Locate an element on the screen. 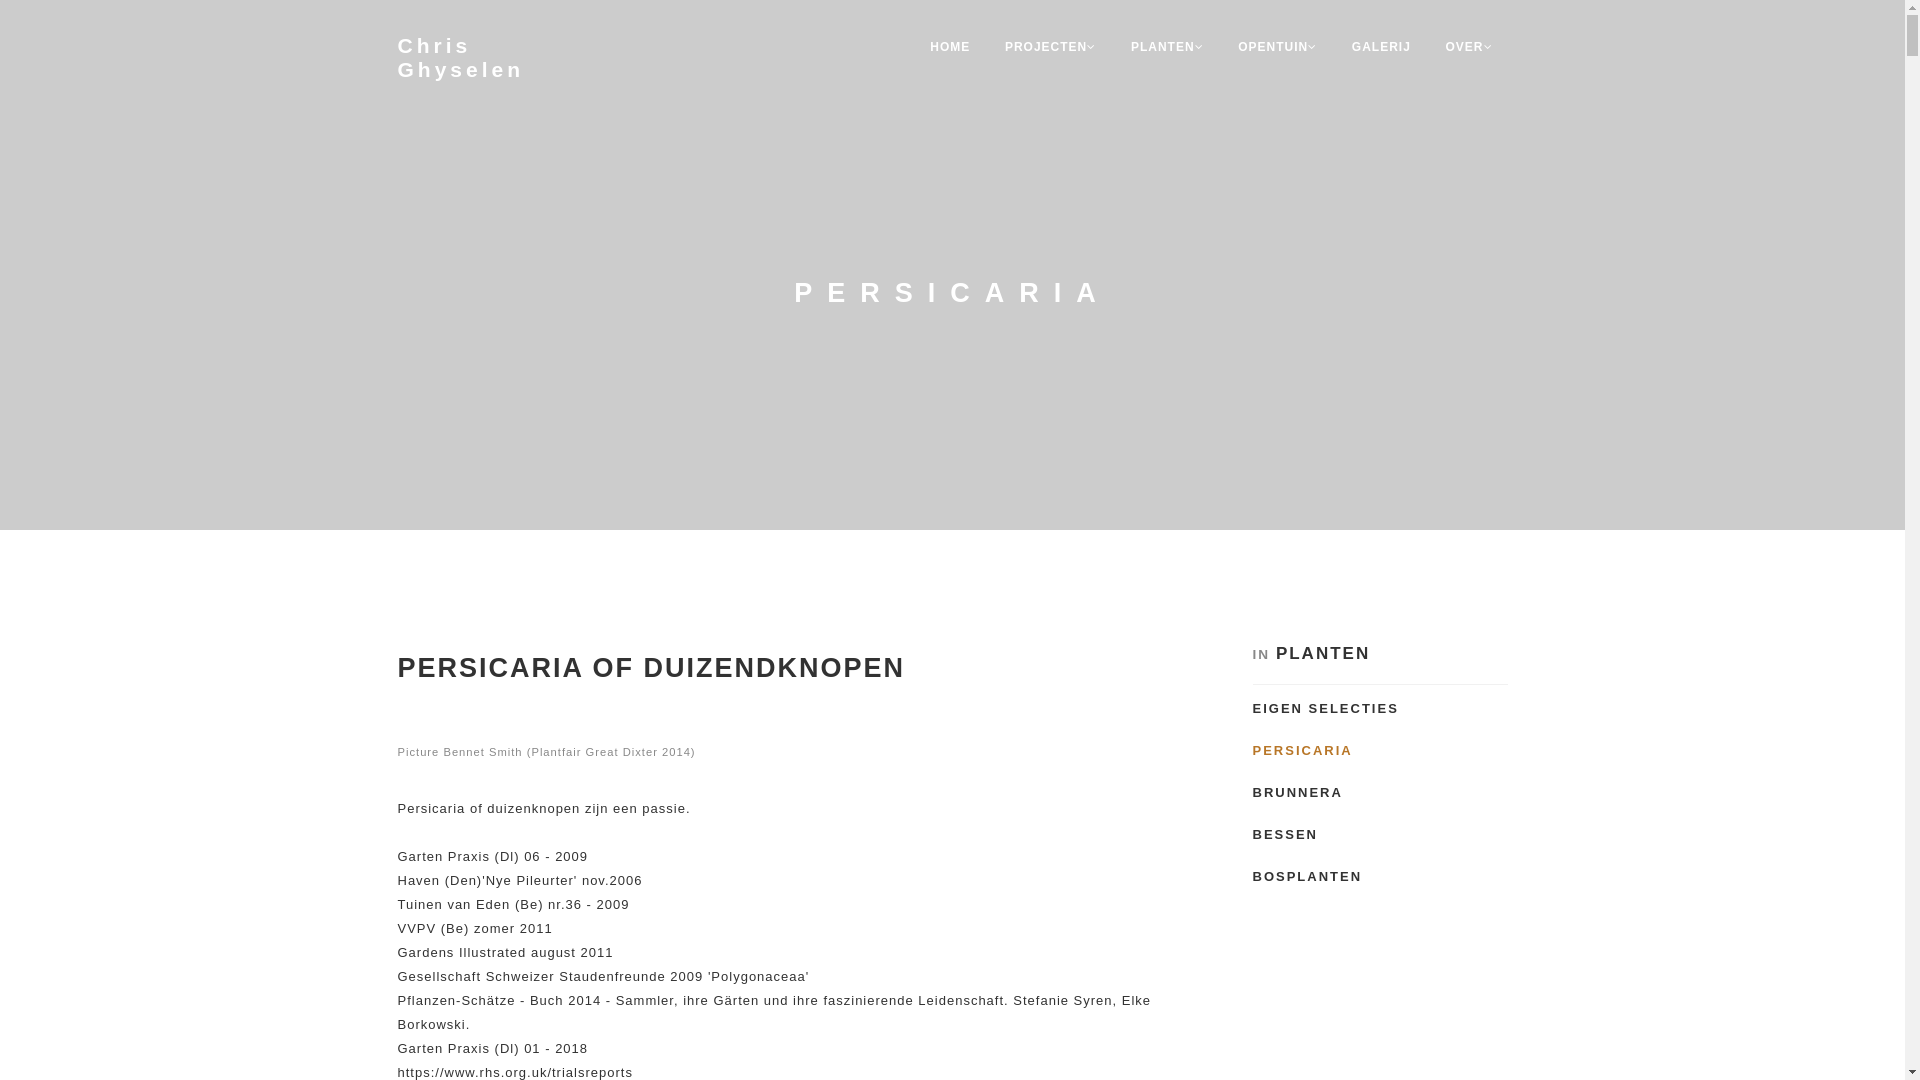 The height and width of the screenshot is (1080, 1920). PLANTEN is located at coordinates (1168, 47).